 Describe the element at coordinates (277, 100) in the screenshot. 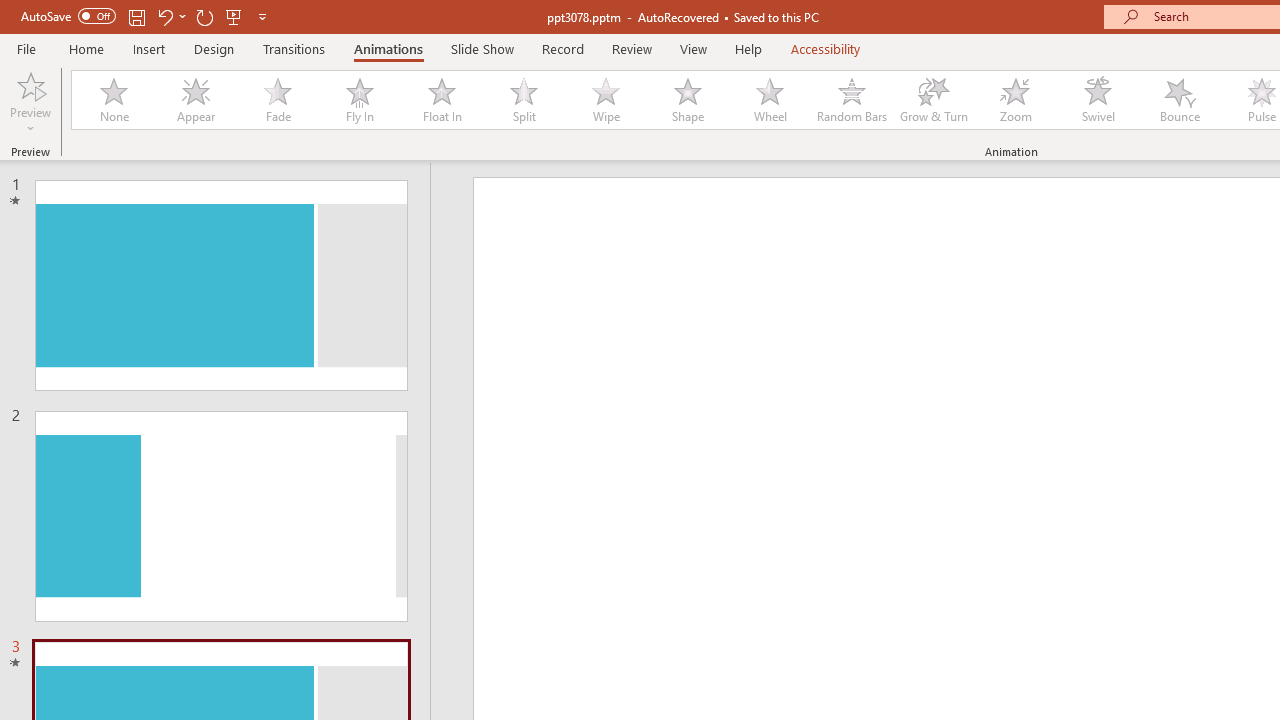

I see `Fade` at that location.